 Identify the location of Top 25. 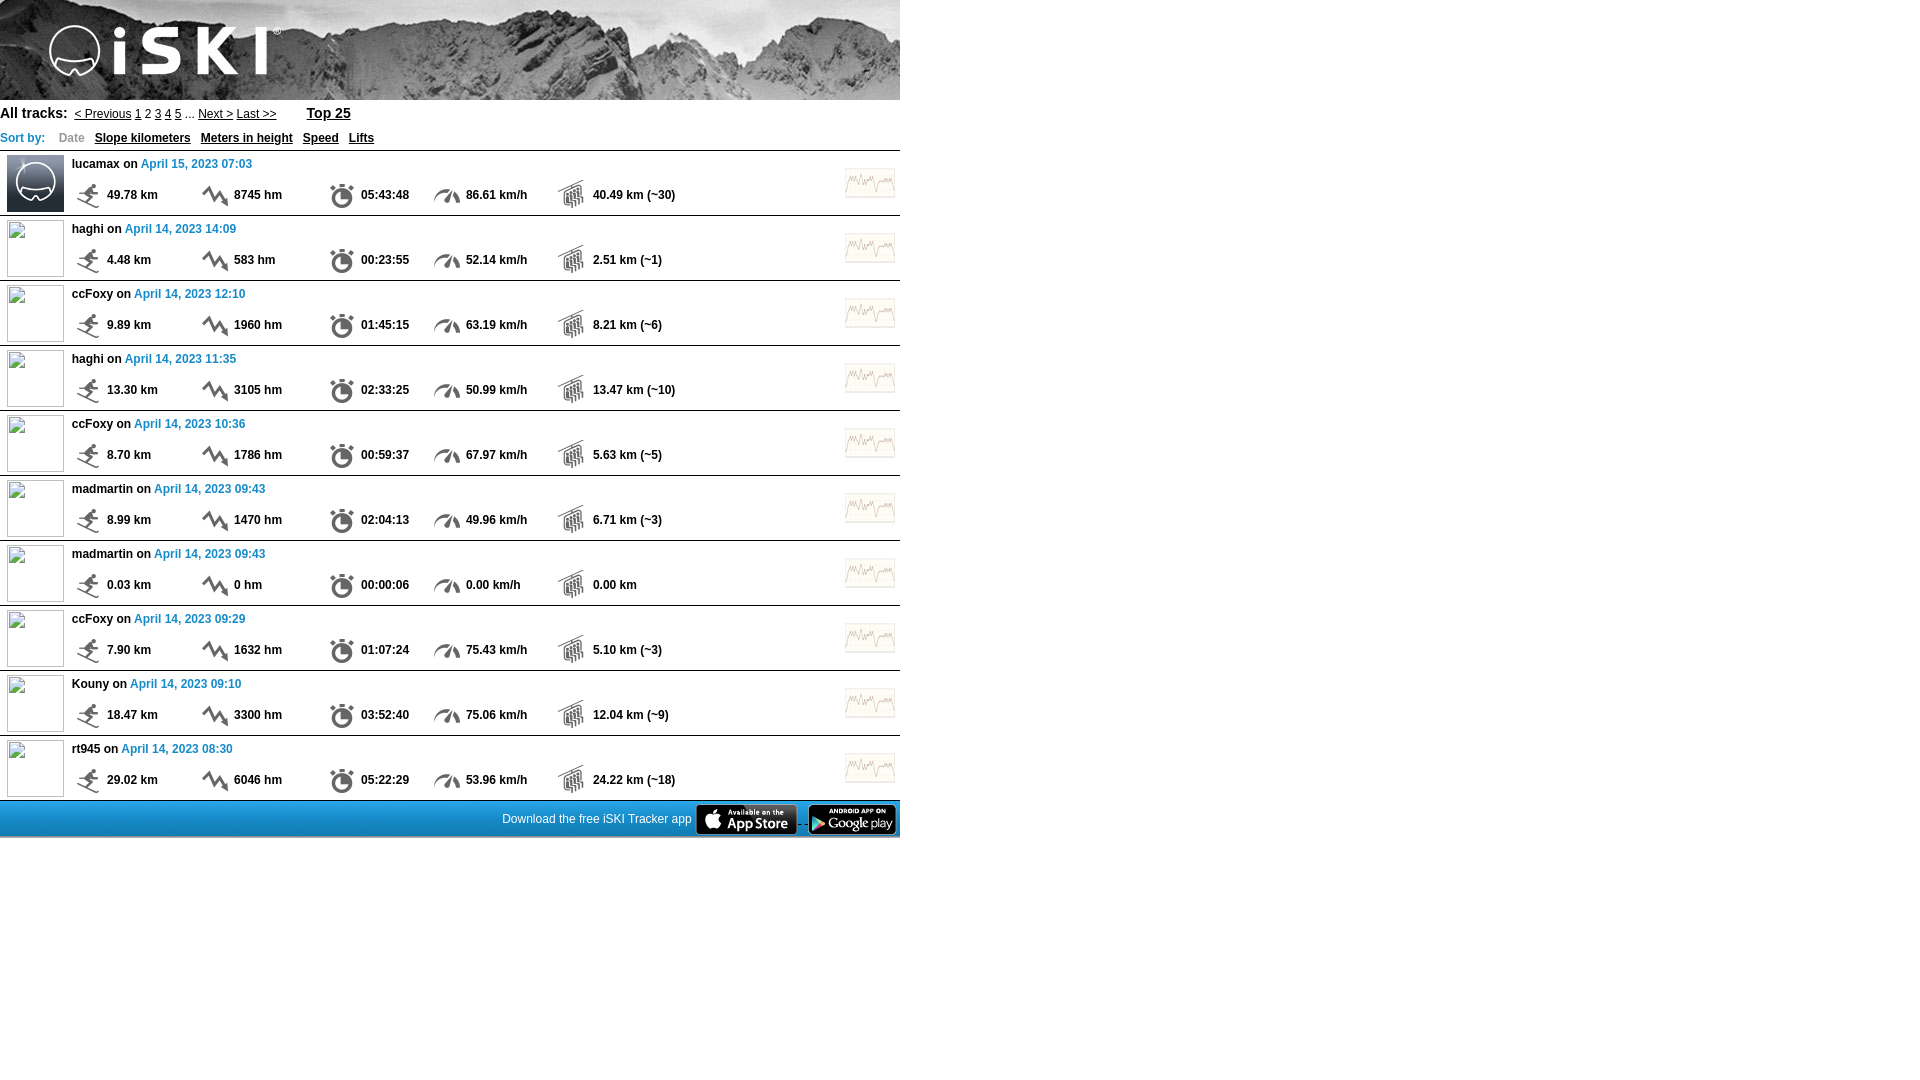
(329, 112).